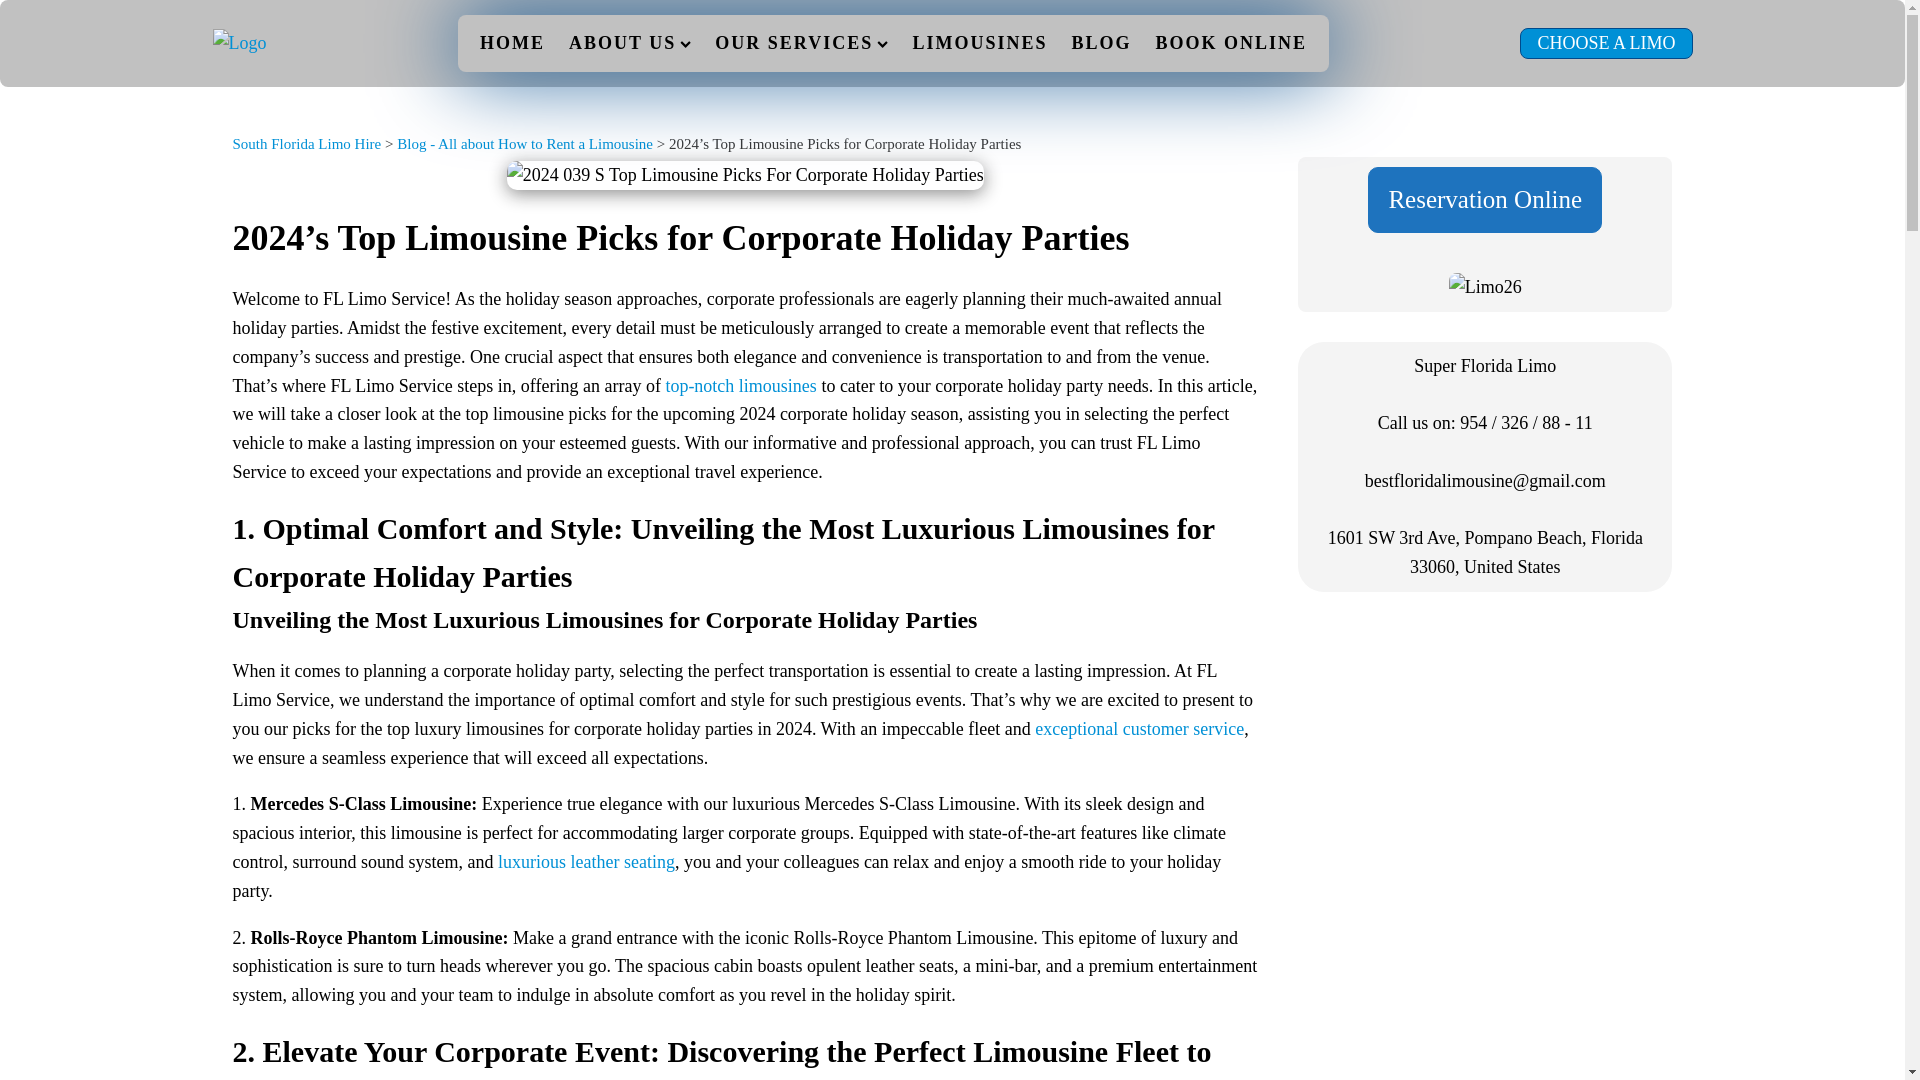 The image size is (1920, 1080). Describe the element at coordinates (1486, 288) in the screenshot. I see `Limo26` at that location.